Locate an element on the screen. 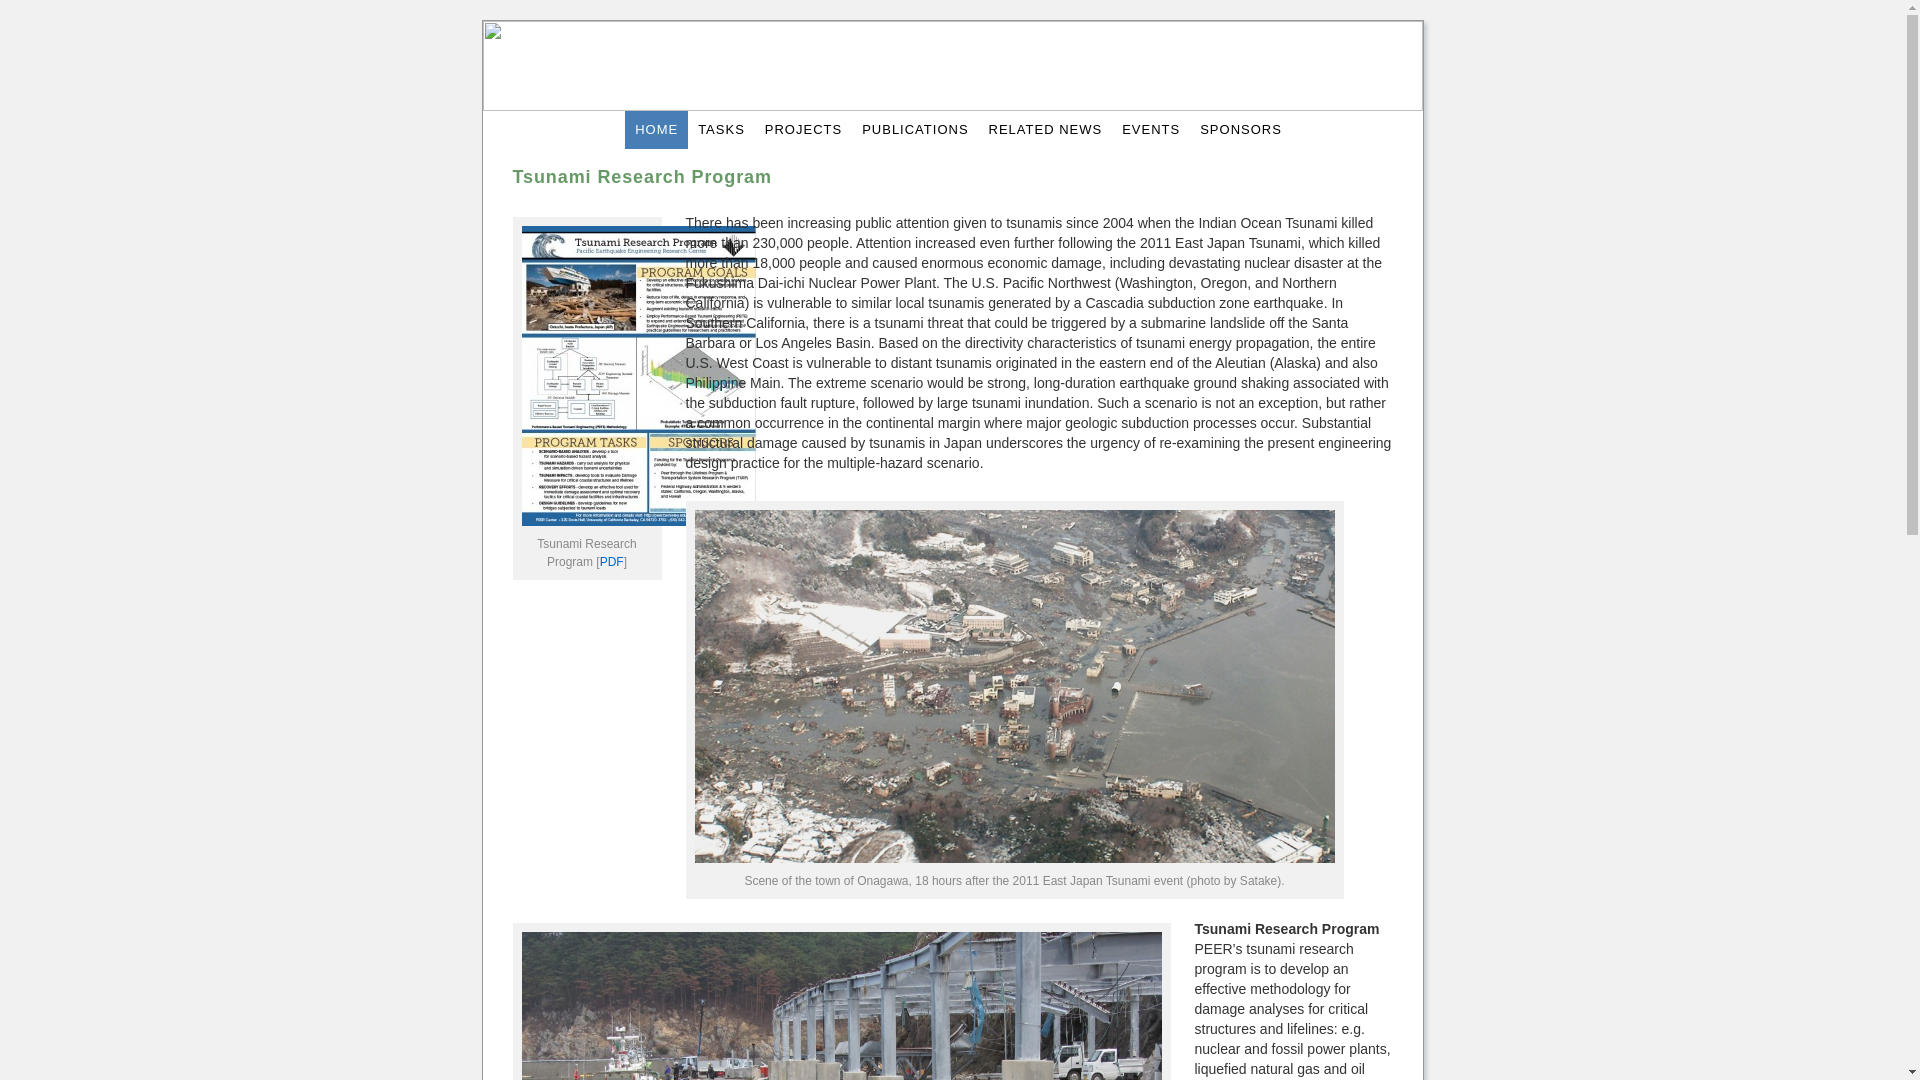  PDF is located at coordinates (612, 562).